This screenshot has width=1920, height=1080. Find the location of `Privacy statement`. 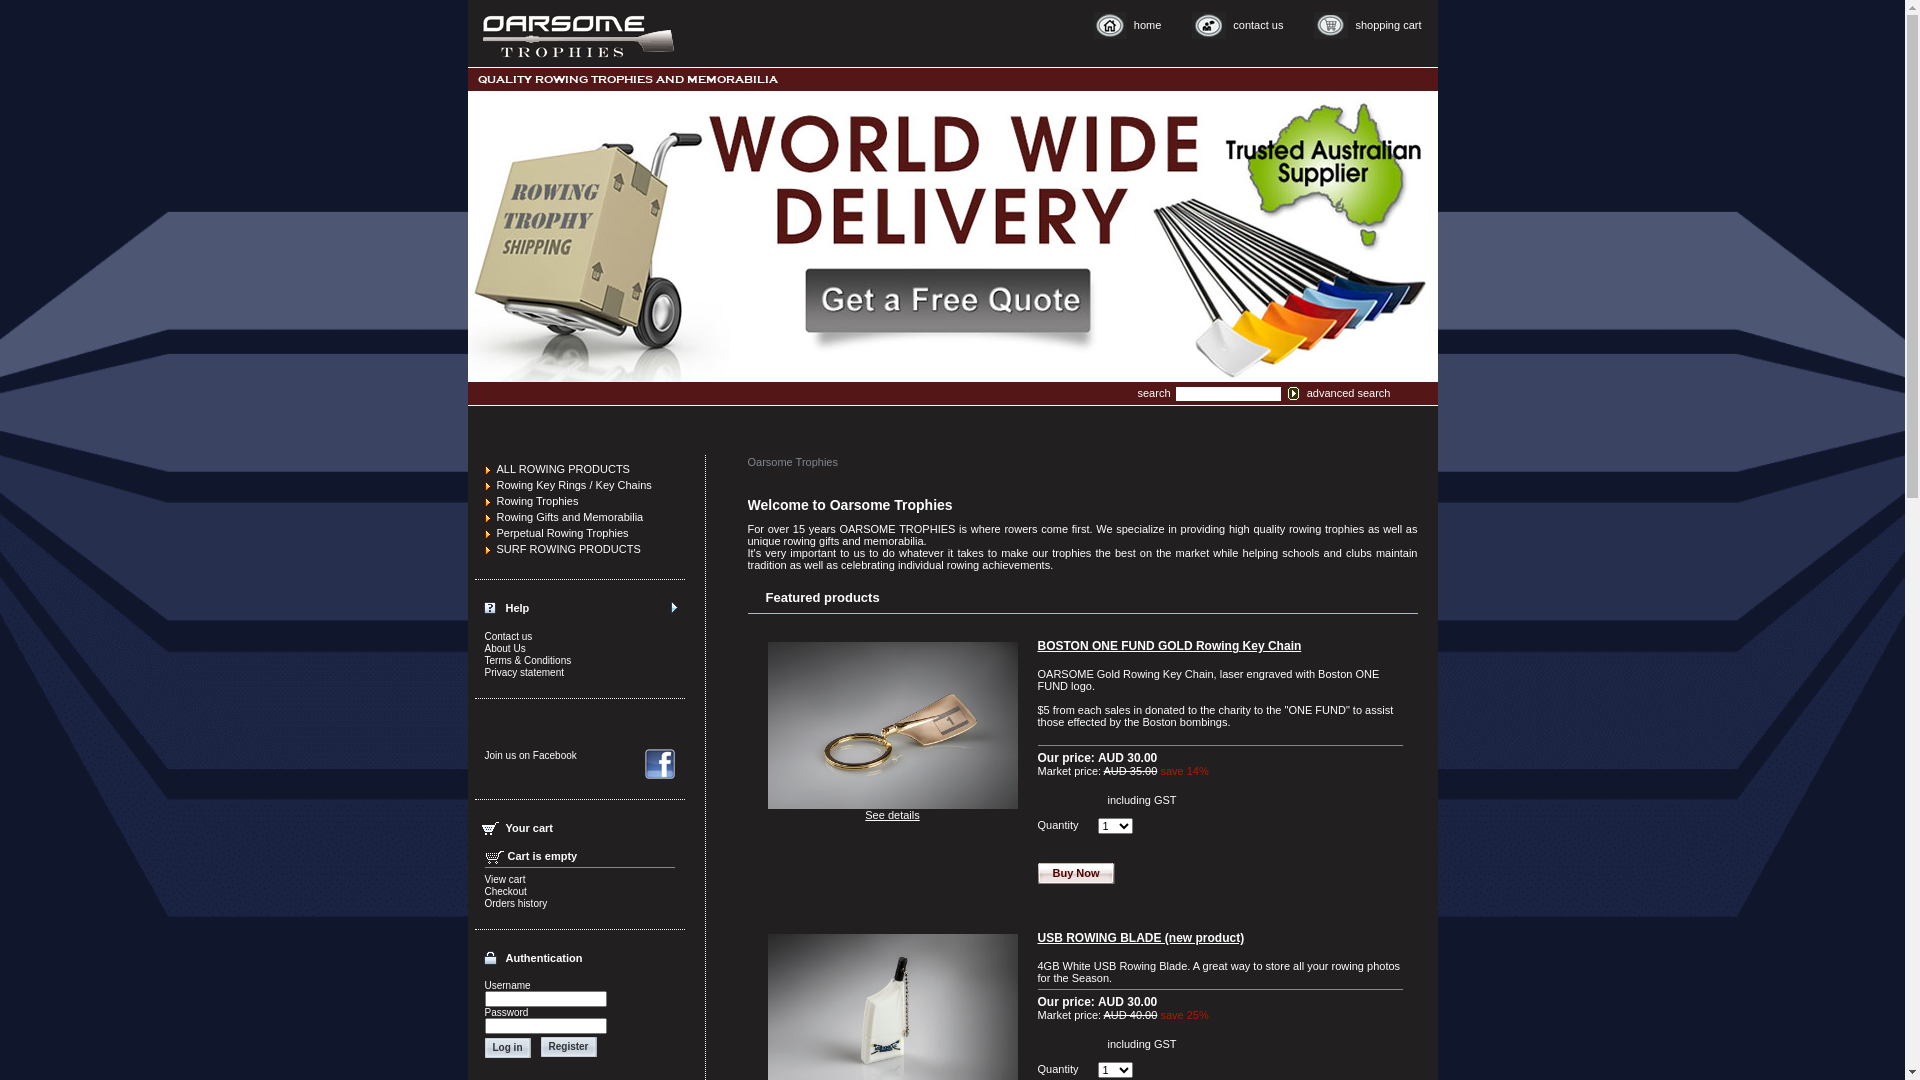

Privacy statement is located at coordinates (524, 672).